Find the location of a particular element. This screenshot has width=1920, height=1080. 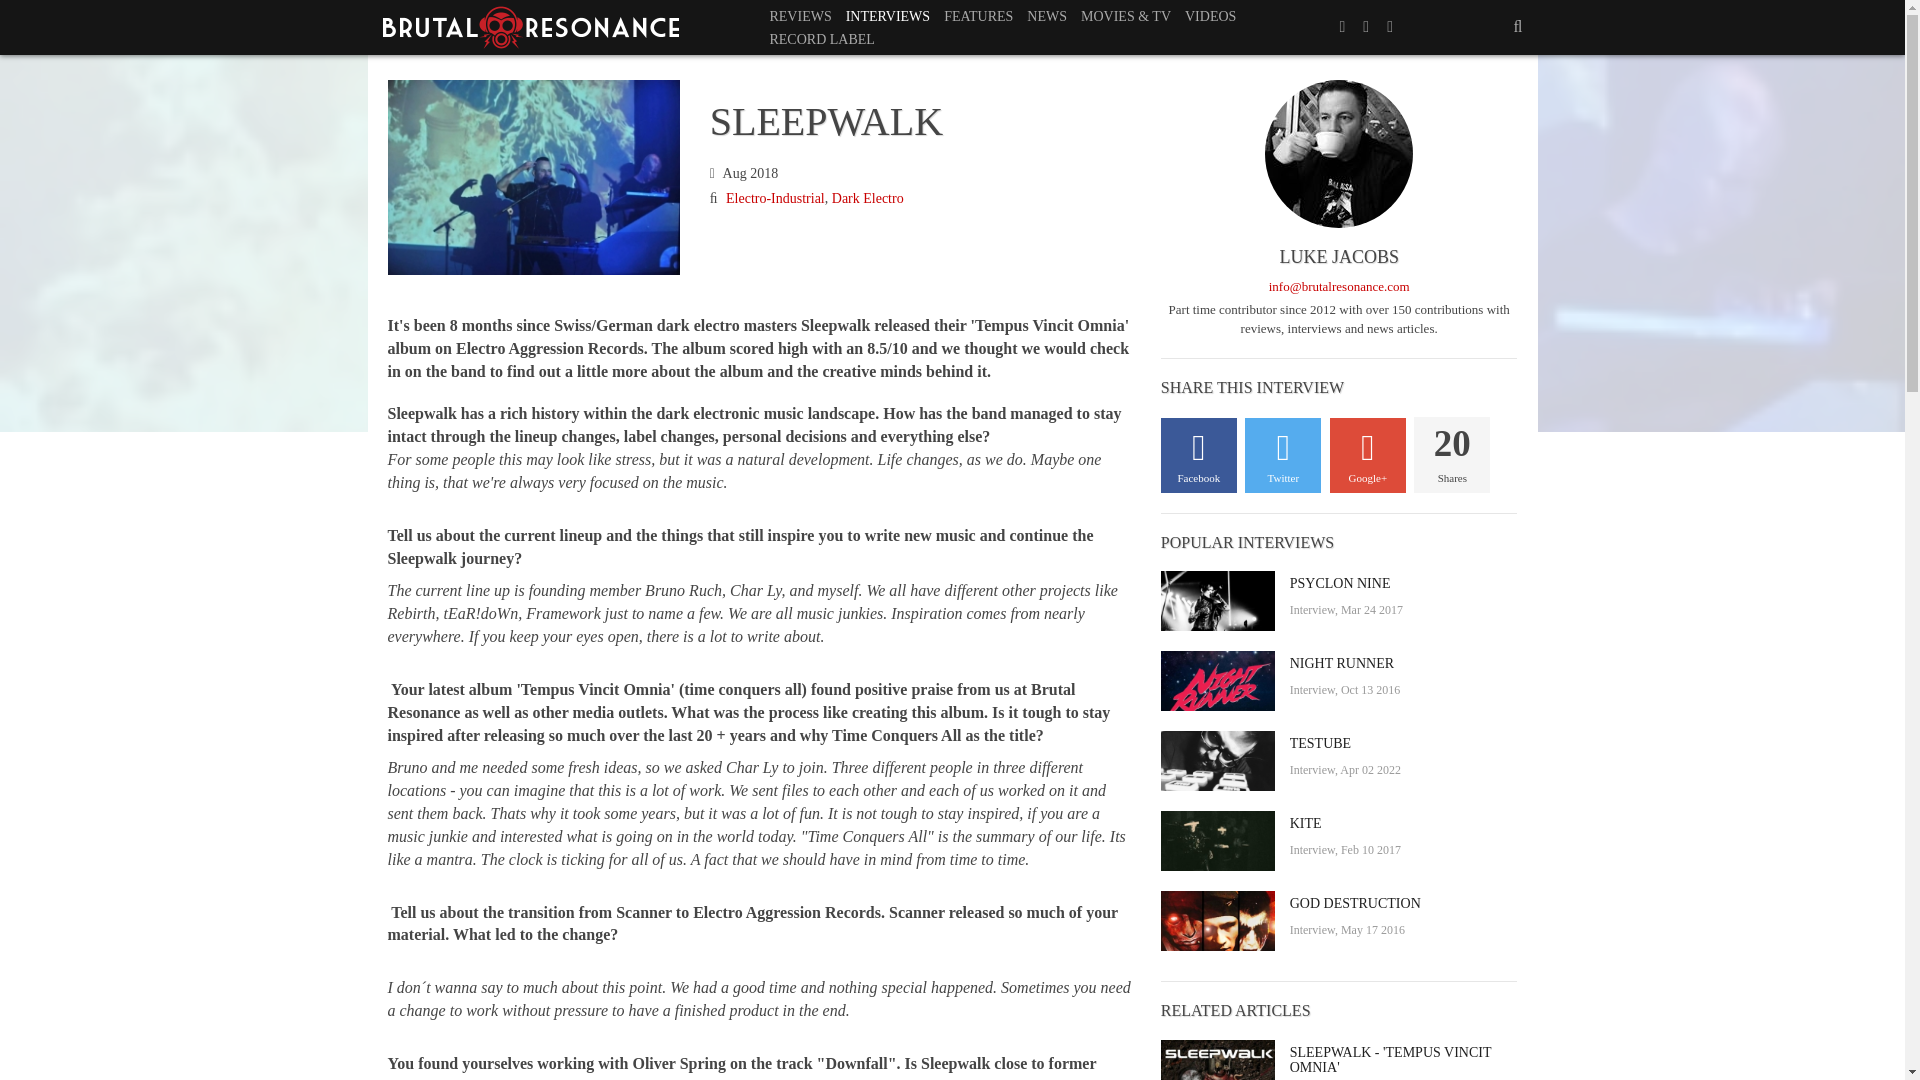

Share on Google Plus is located at coordinates (1368, 454).